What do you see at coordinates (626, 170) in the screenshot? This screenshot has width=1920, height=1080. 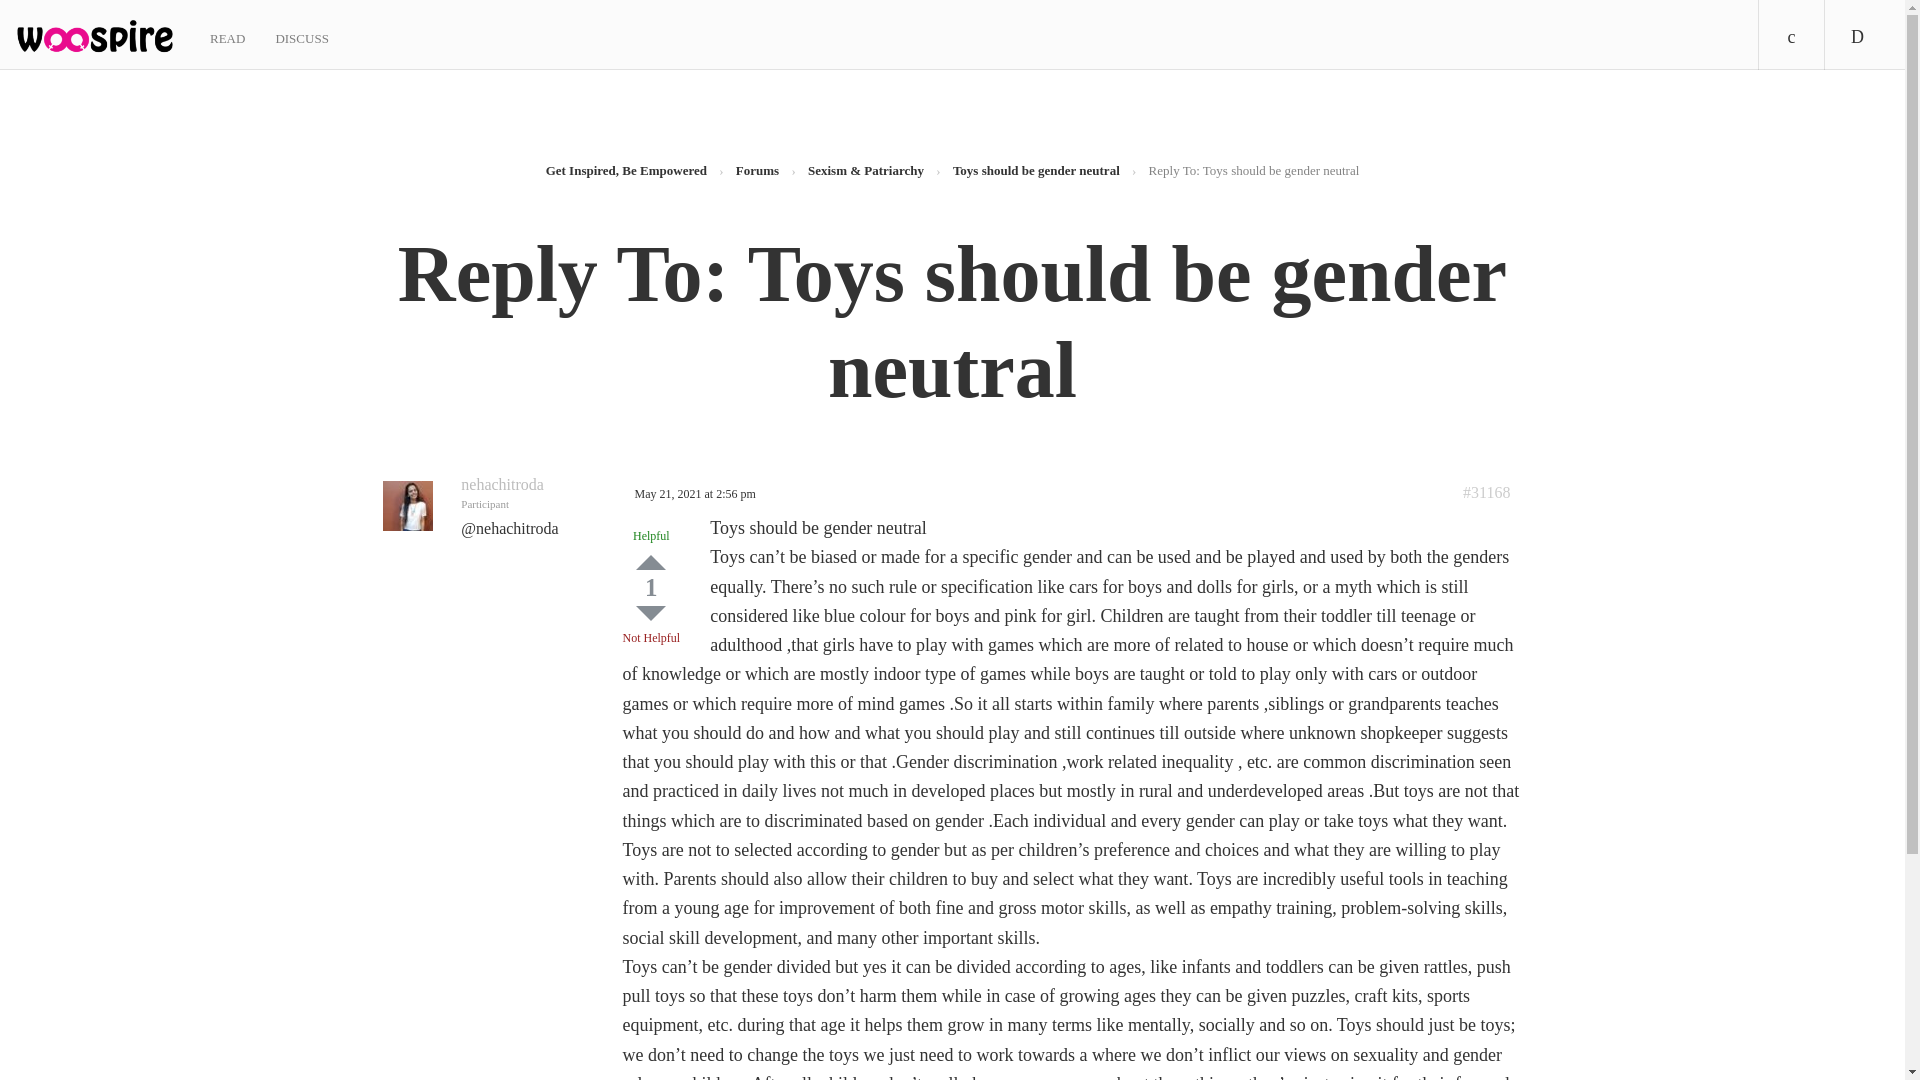 I see `Get Inspired, Be Empowered` at bounding box center [626, 170].